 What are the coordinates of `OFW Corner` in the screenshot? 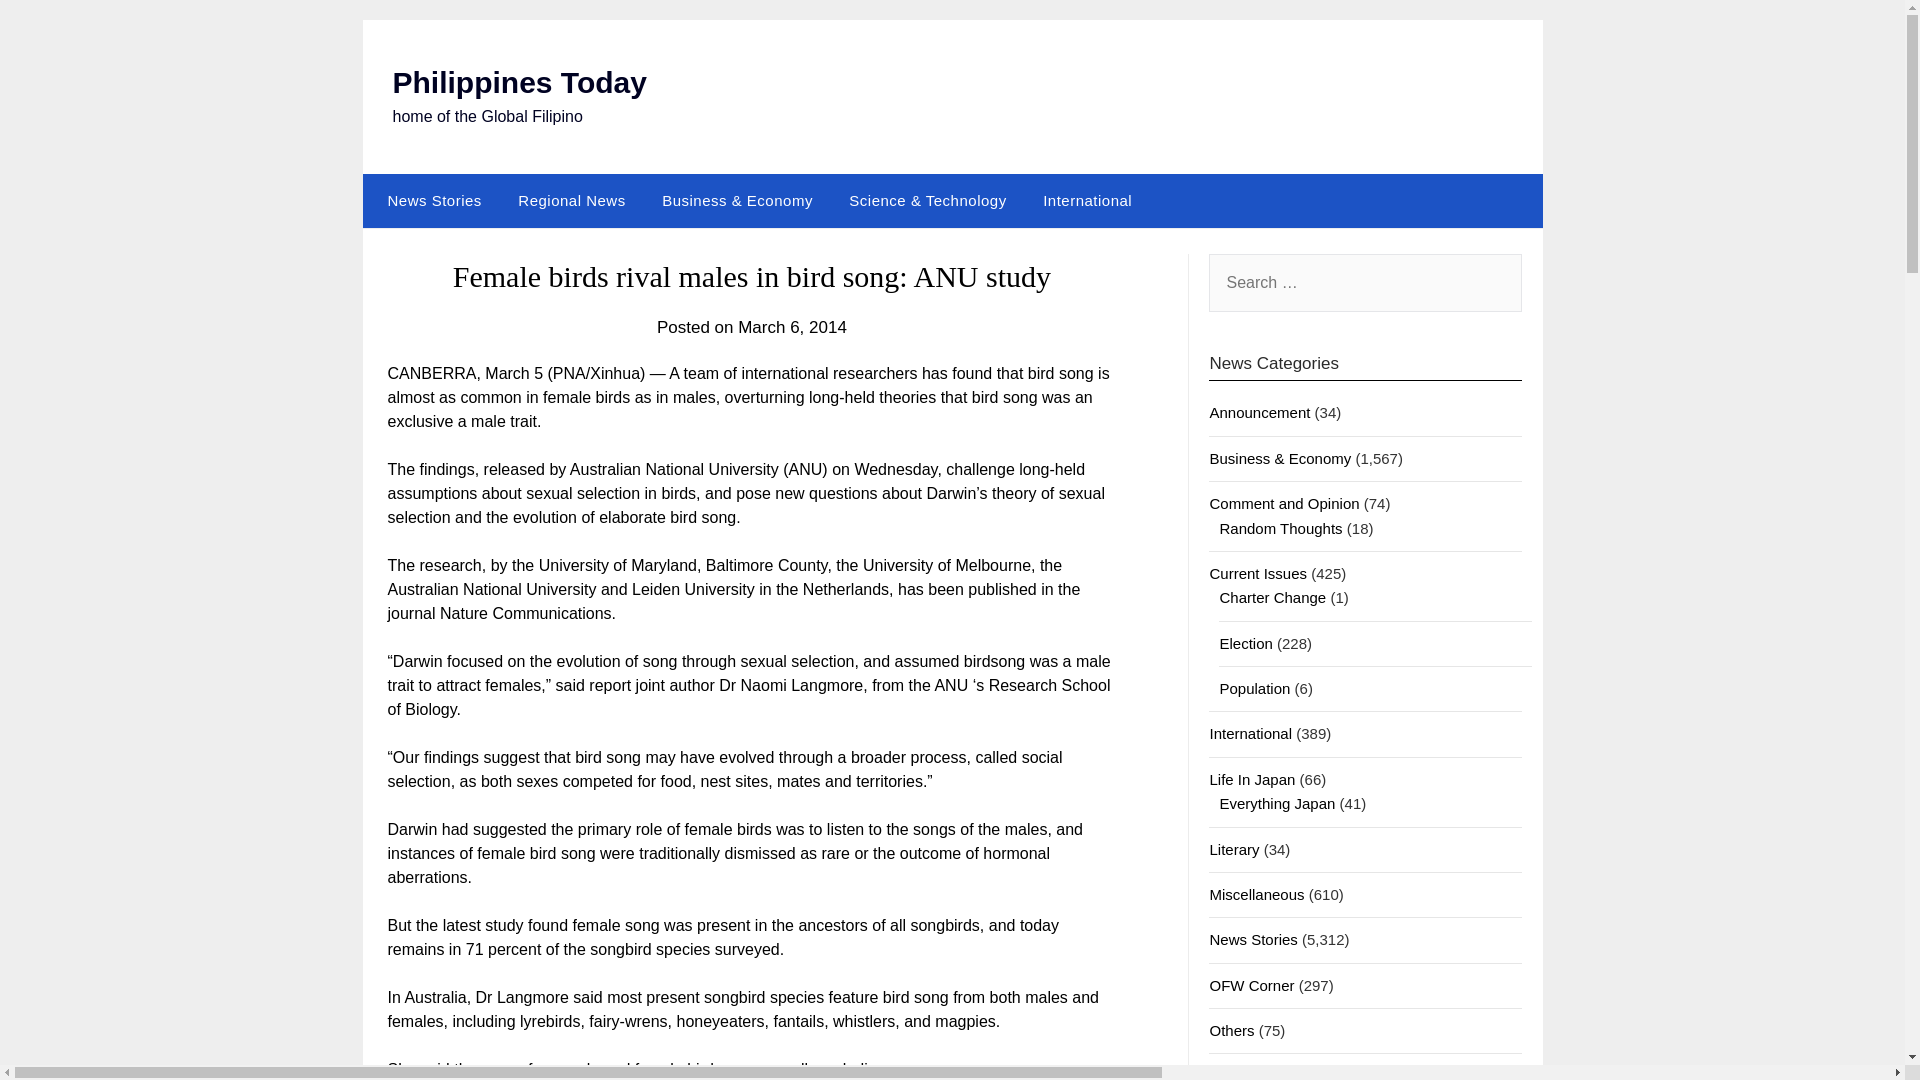 It's located at (1252, 985).